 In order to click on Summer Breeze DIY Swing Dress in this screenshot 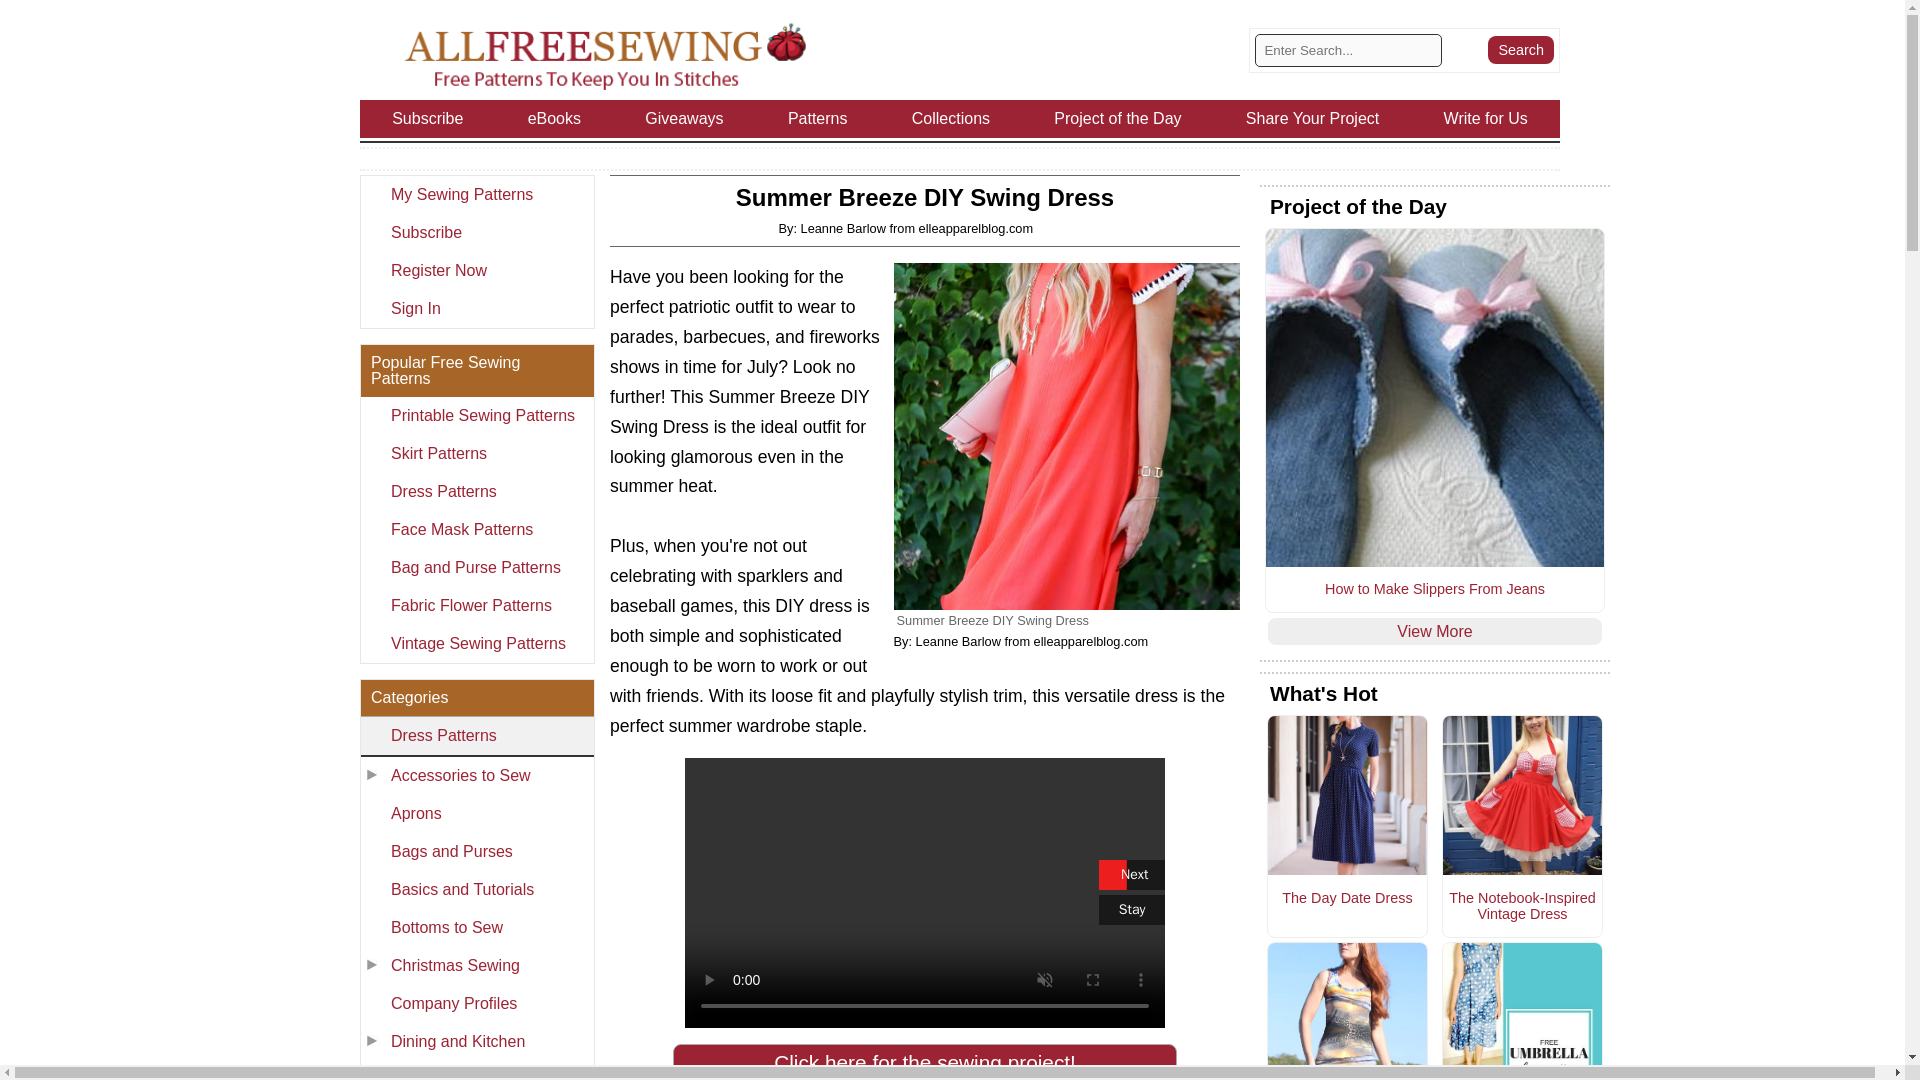, I will do `click(1067, 436)`.